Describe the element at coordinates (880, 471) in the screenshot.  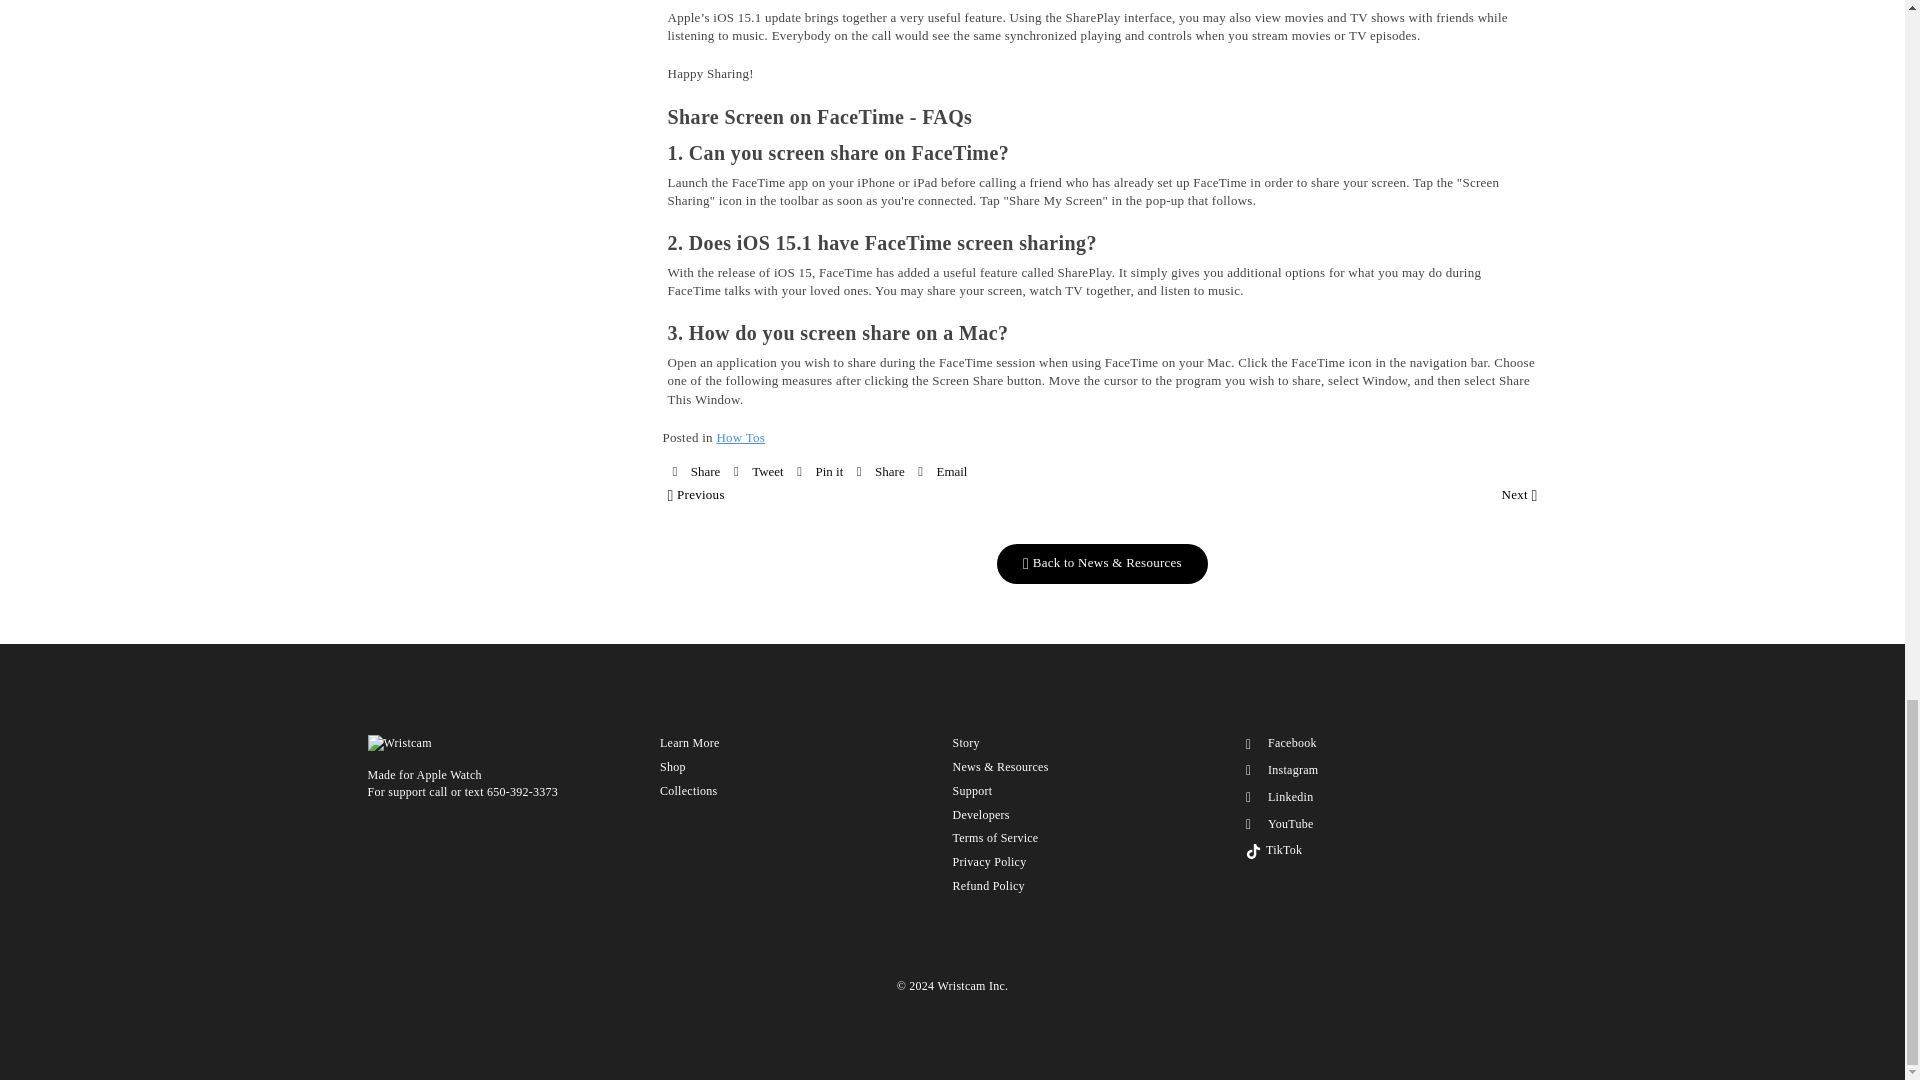
I see `Share` at that location.